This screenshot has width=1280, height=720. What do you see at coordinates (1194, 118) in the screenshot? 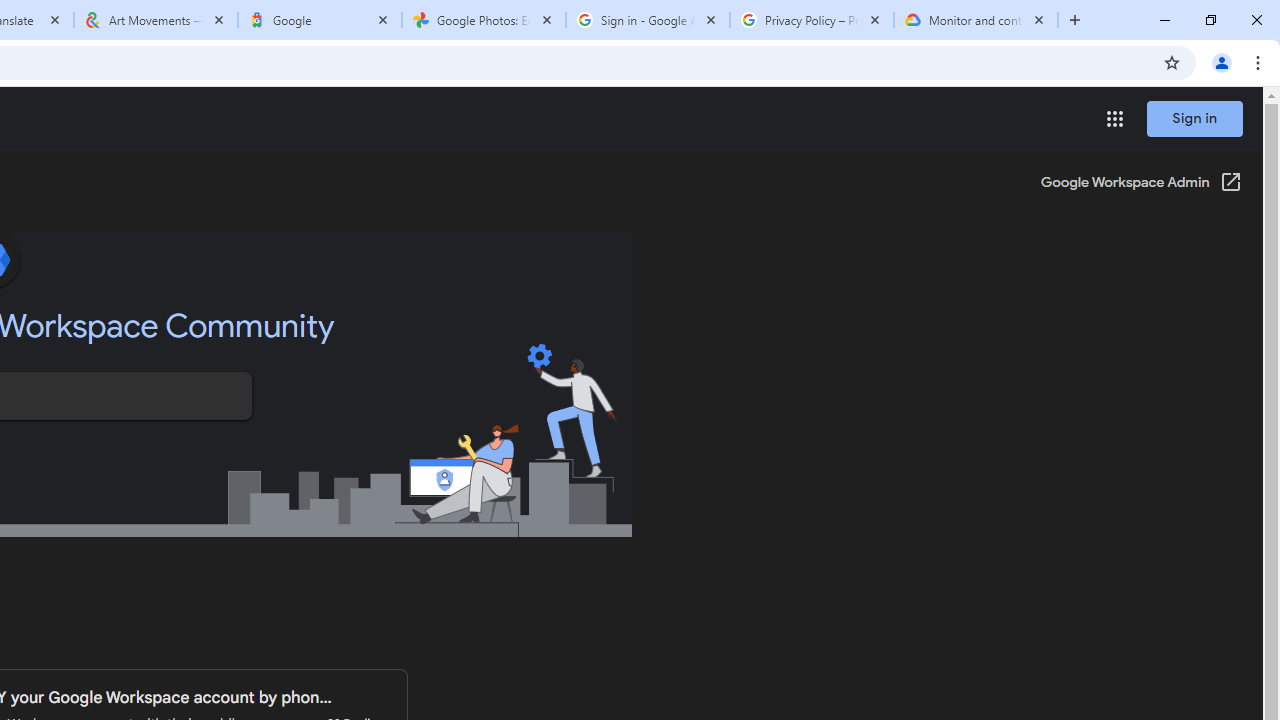
I see `Sign in` at bounding box center [1194, 118].